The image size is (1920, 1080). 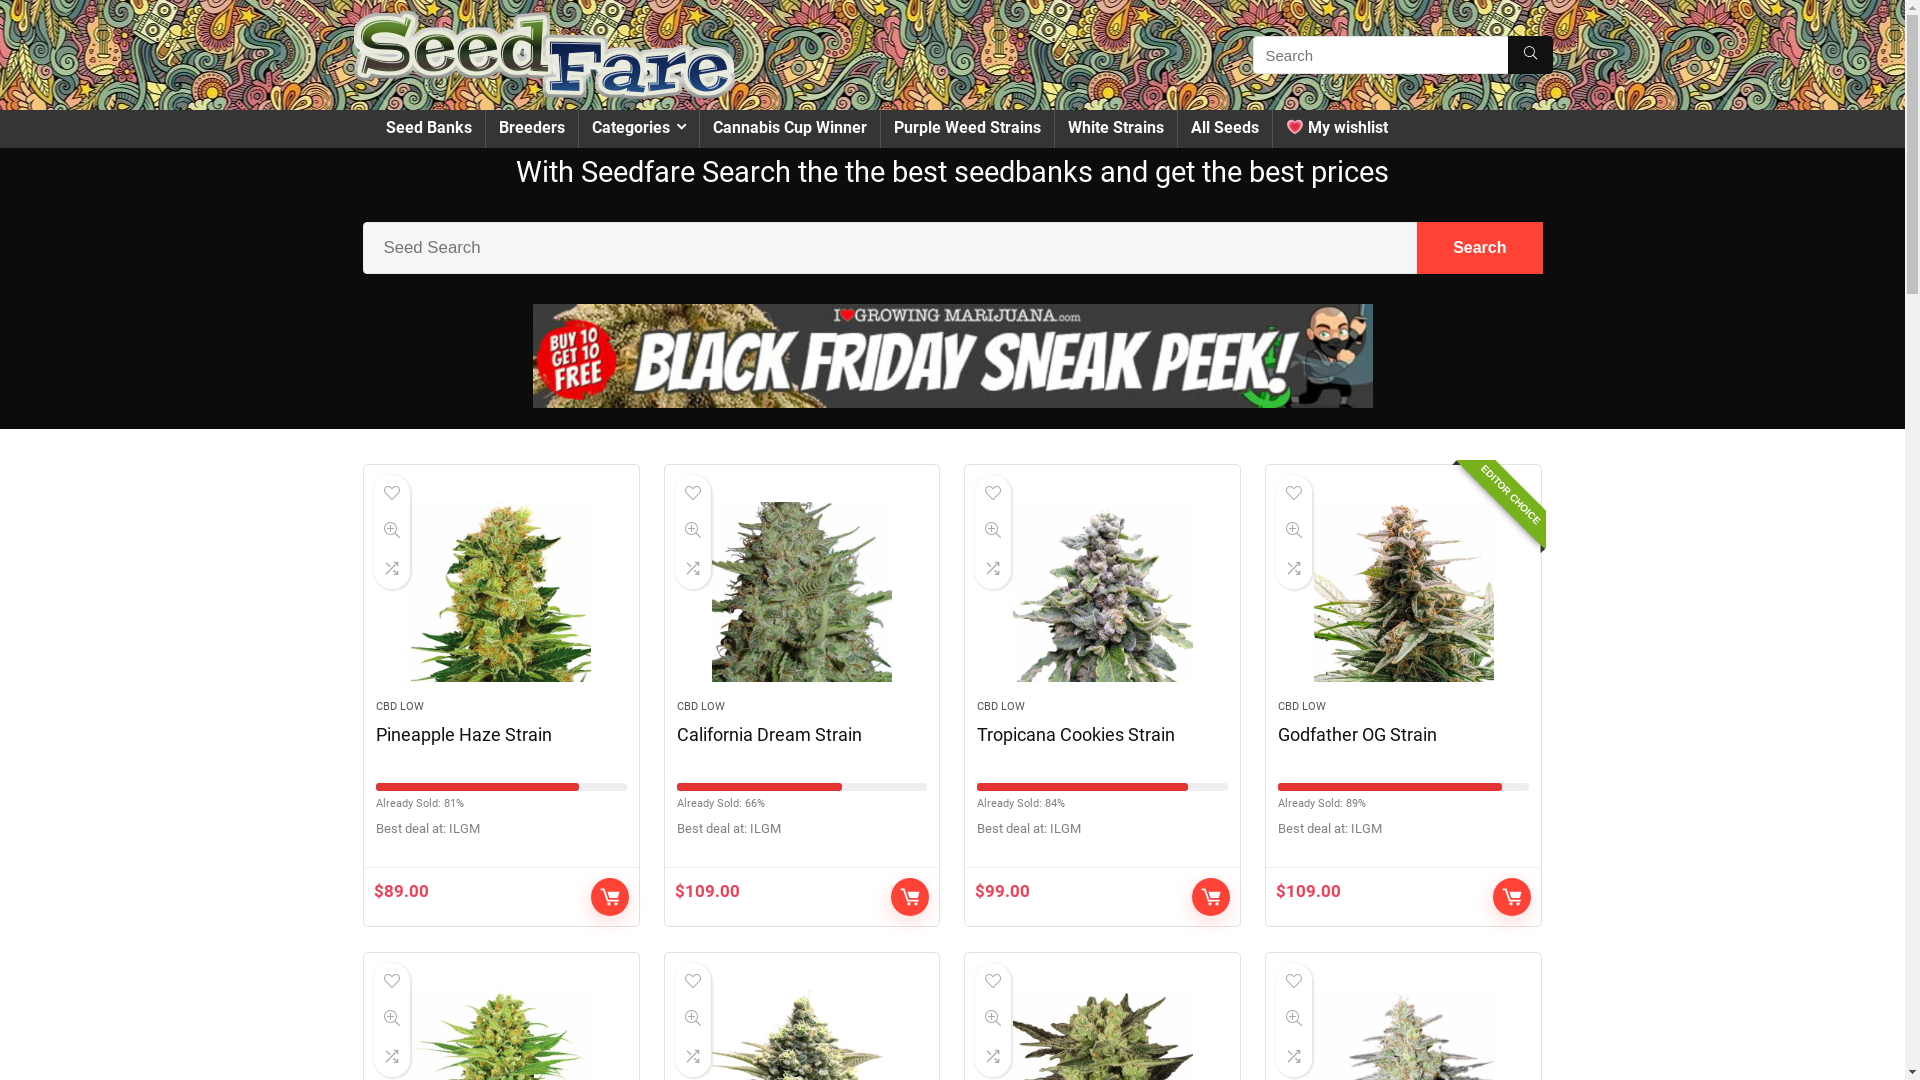 What do you see at coordinates (1102, 592) in the screenshot?
I see `Tropicana Cookies Strain` at bounding box center [1102, 592].